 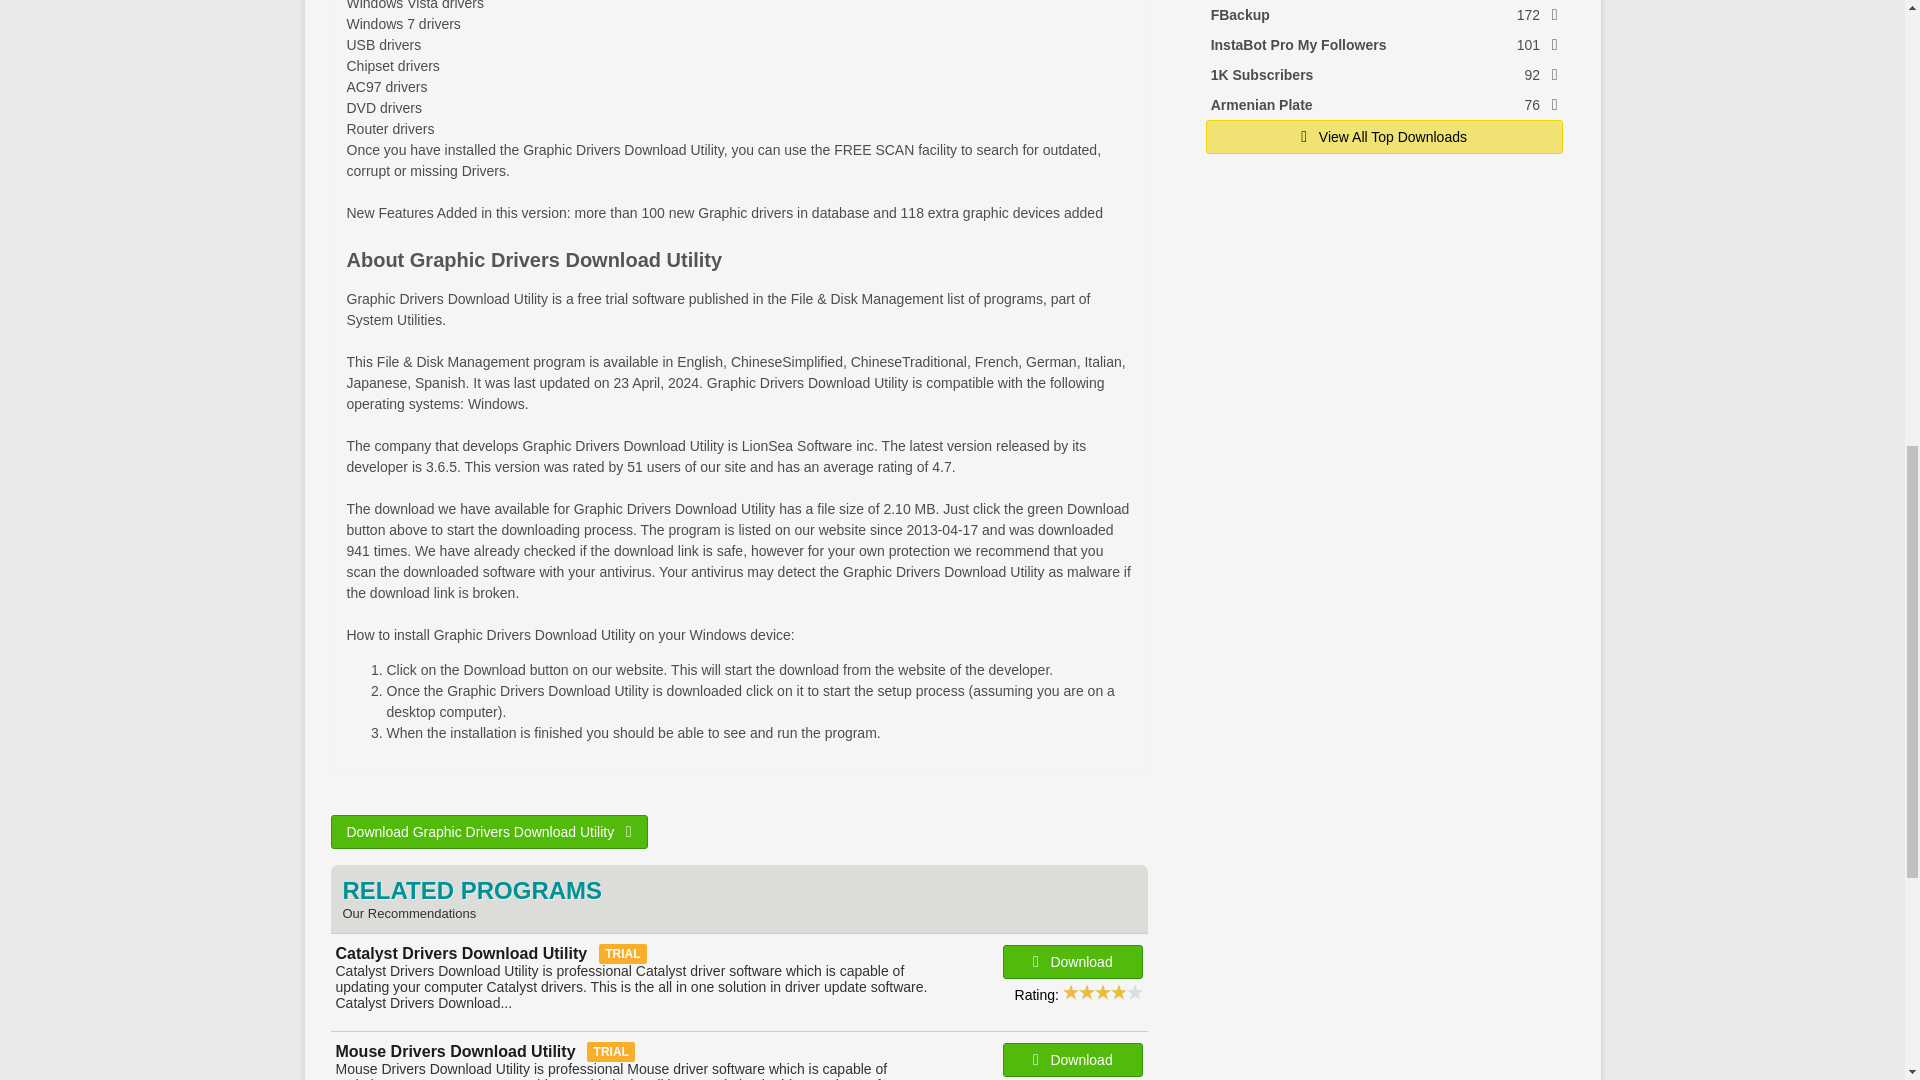 I want to click on   Download, so click(x=1384, y=45).